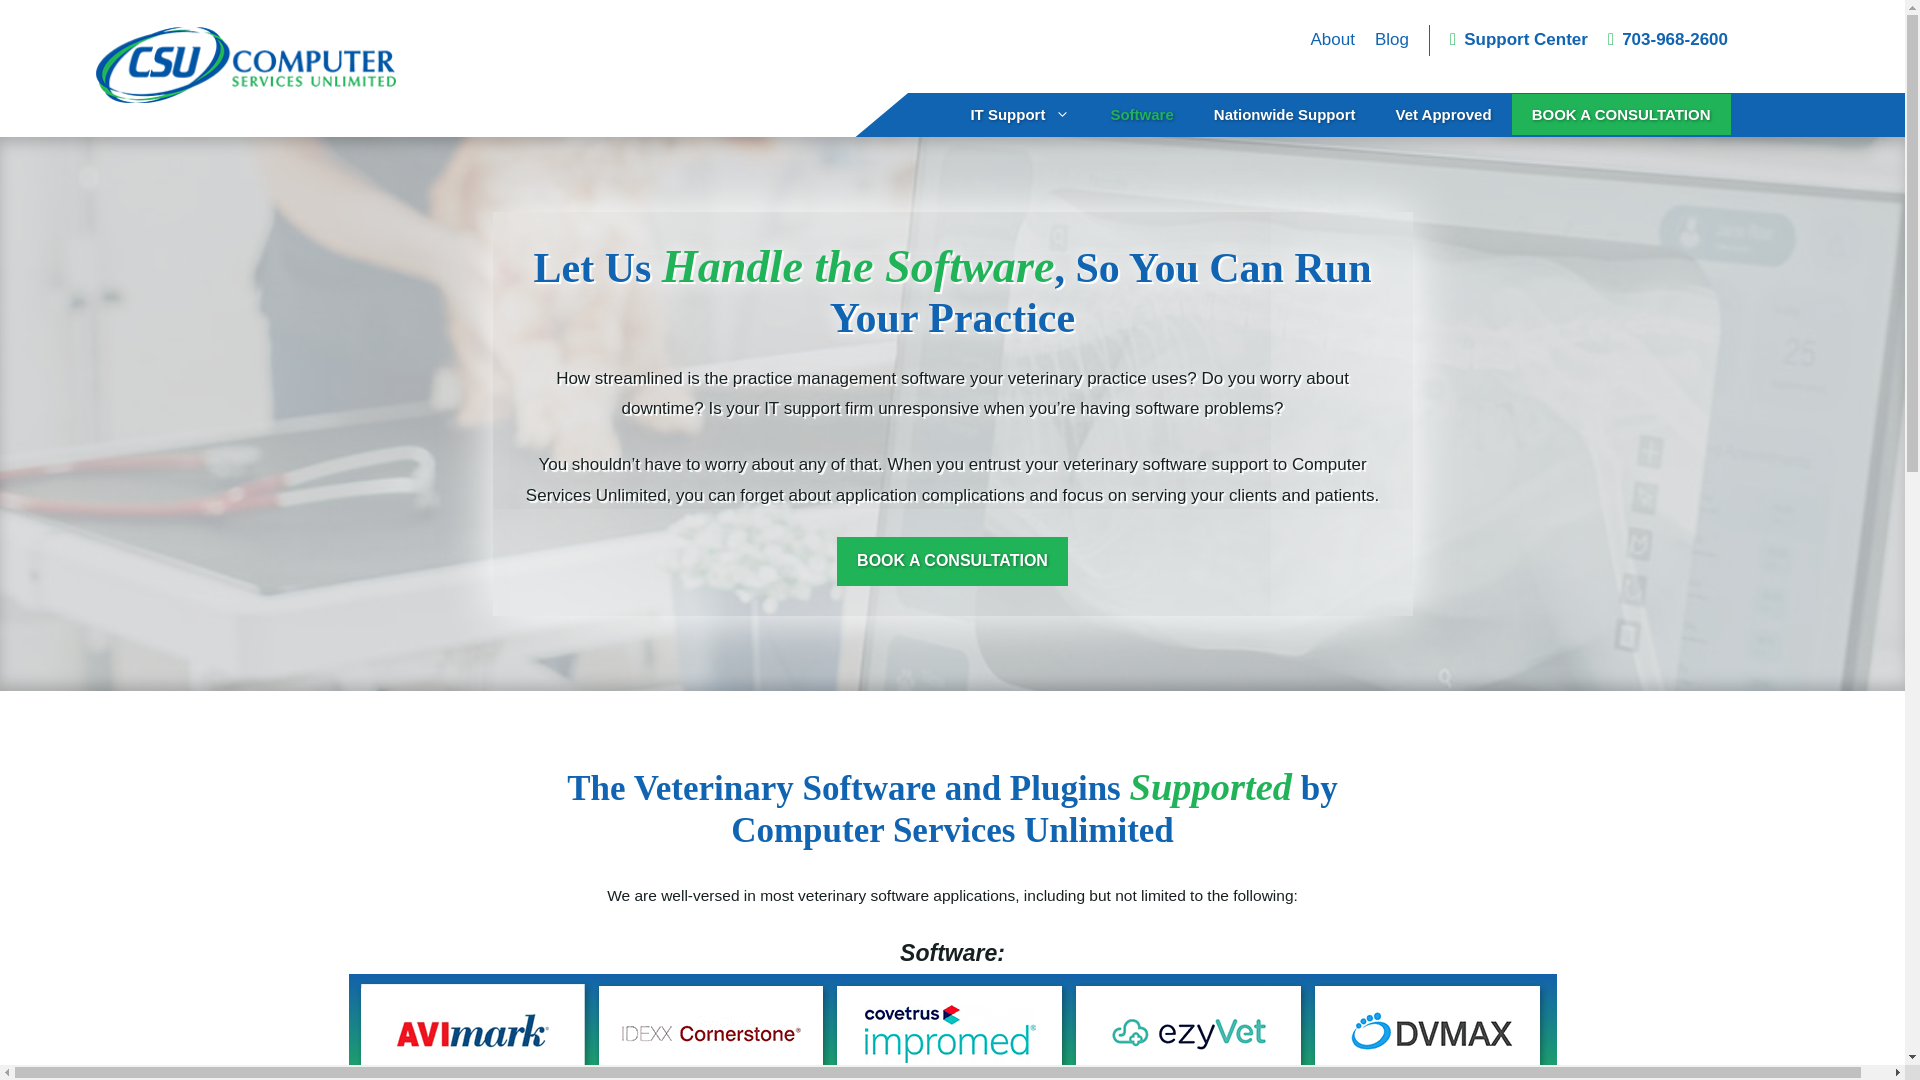 This screenshot has height=1080, width=1920. I want to click on About, so click(1331, 39).